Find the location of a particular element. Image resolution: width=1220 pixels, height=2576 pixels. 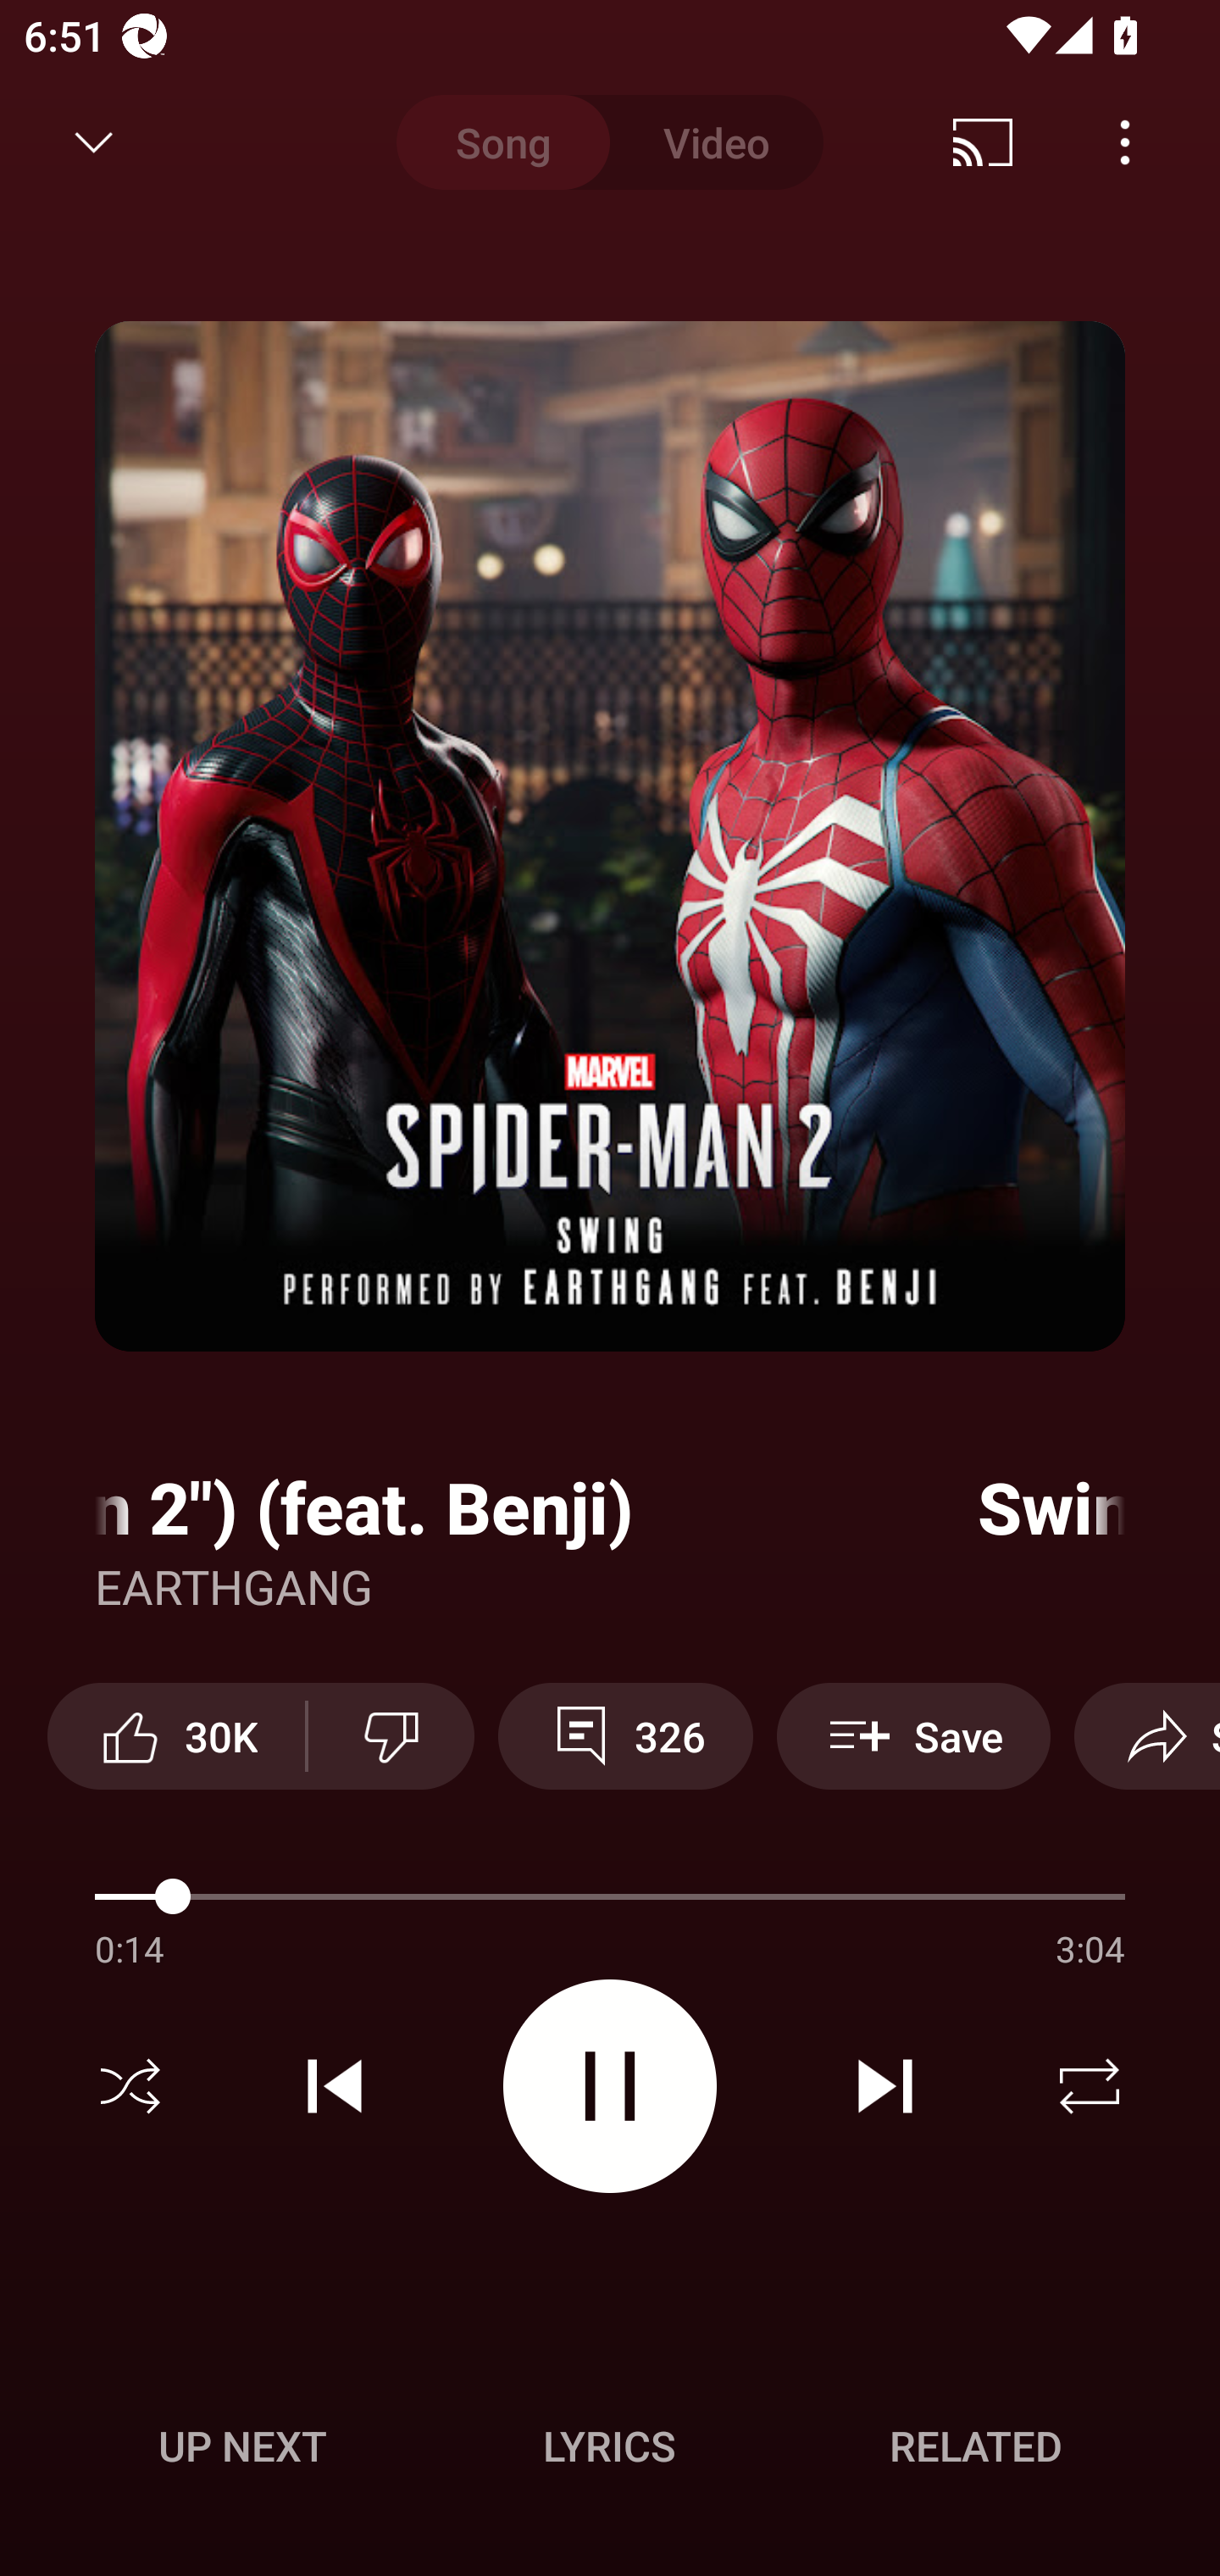

Menu is located at coordinates (1125, 142).